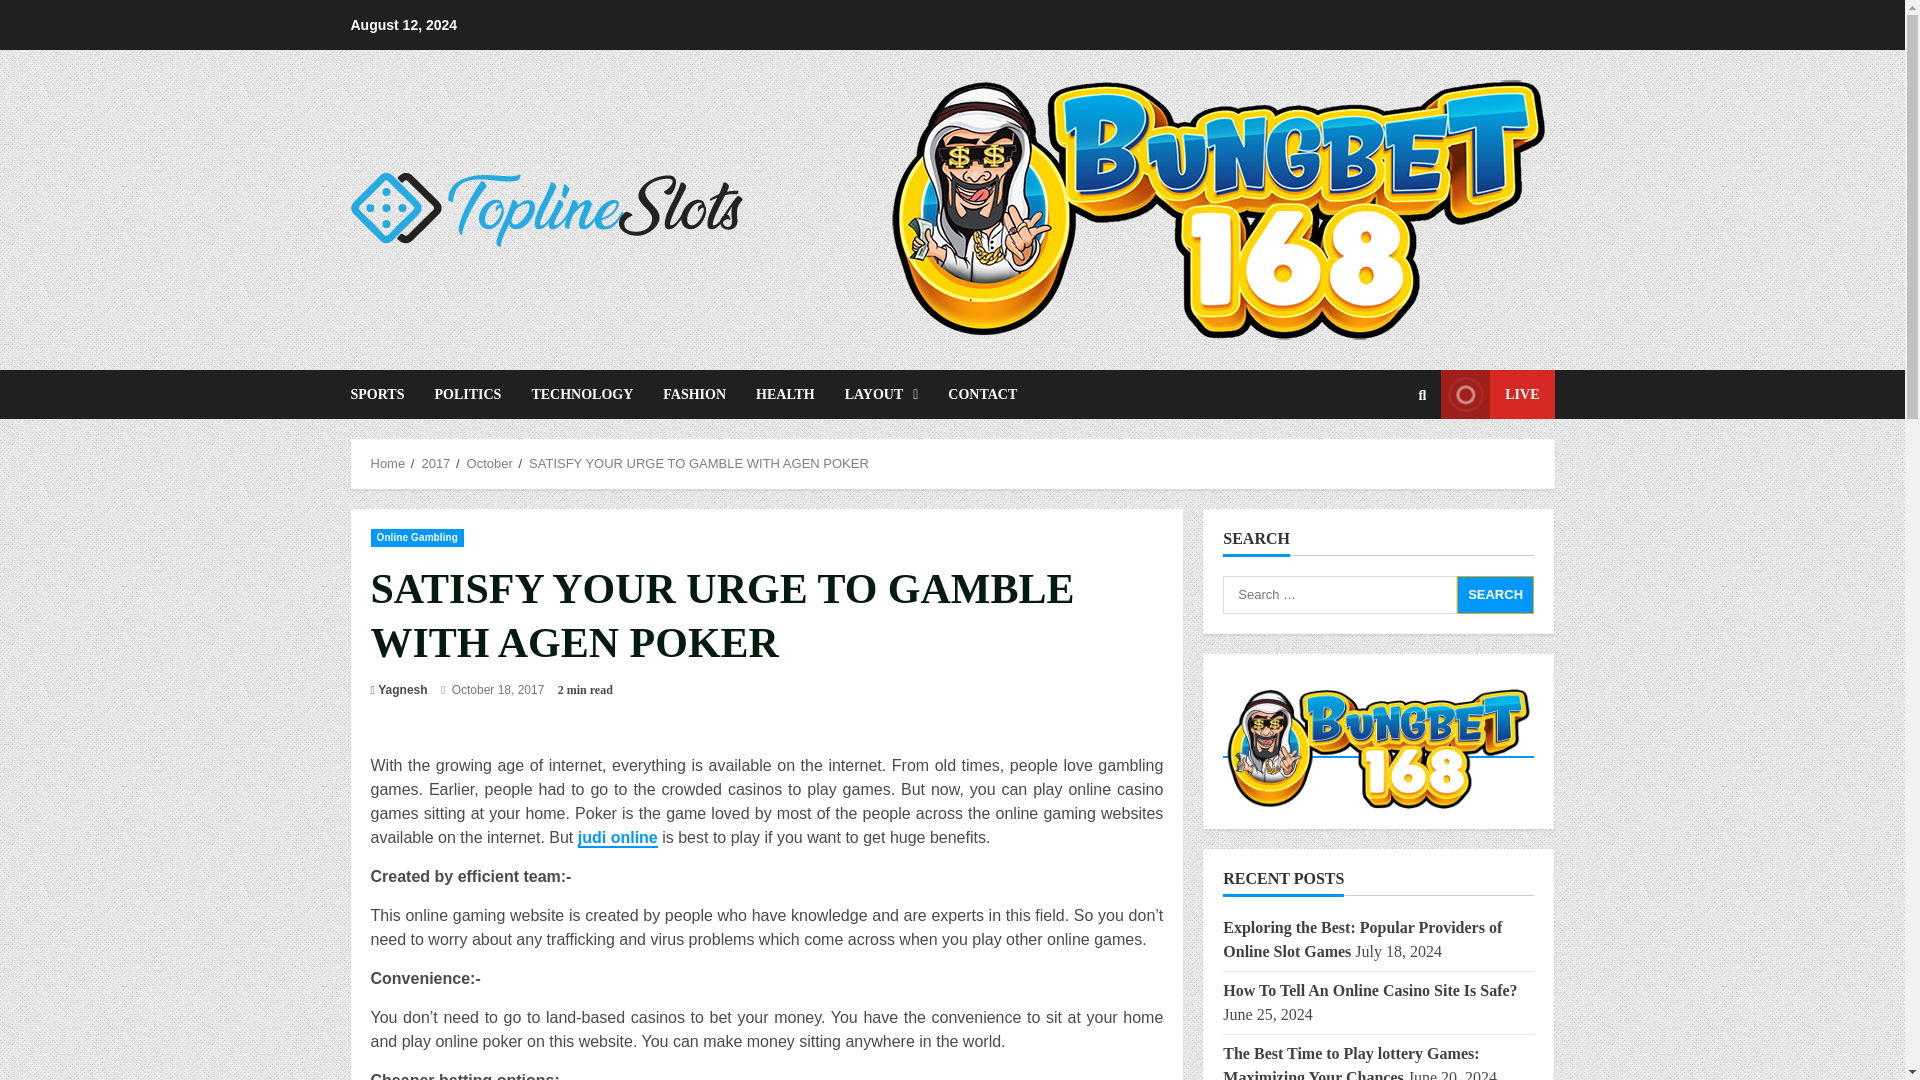  I want to click on SPORTS, so click(384, 394).